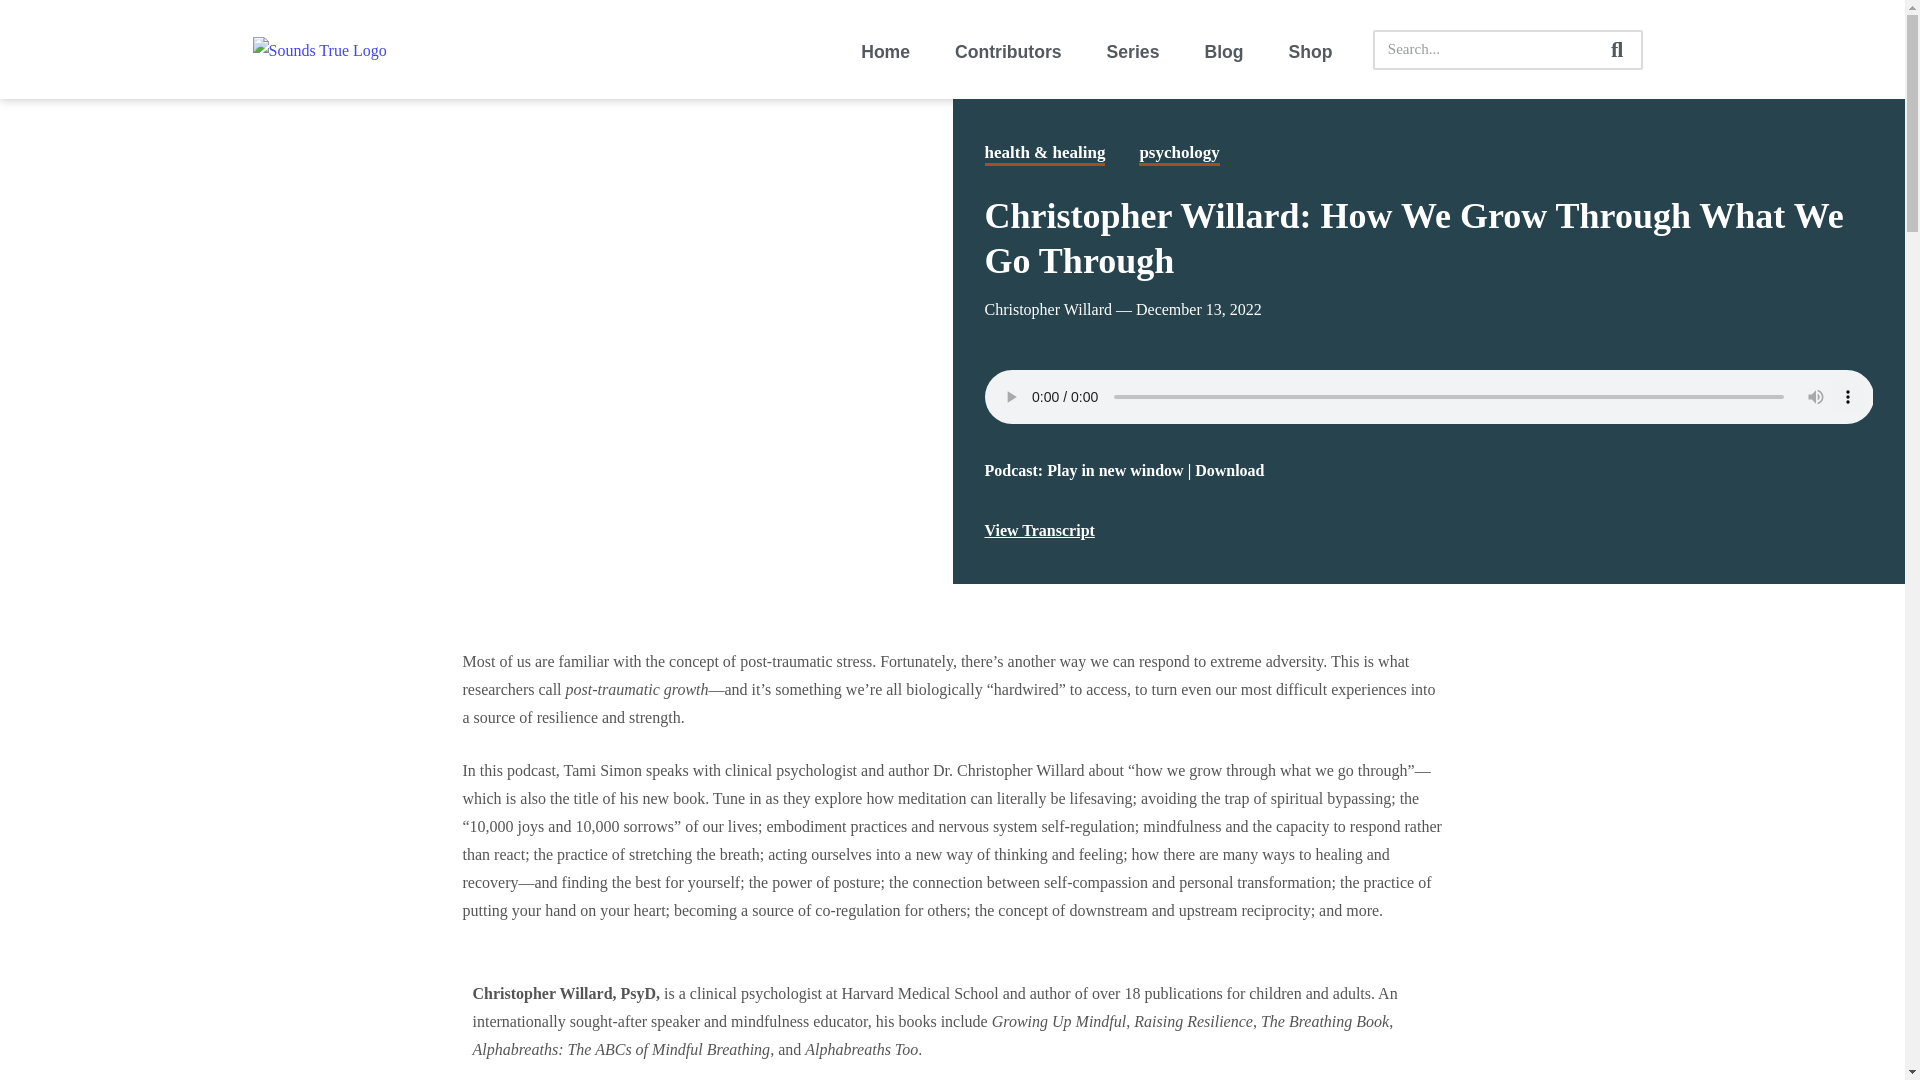 This screenshot has width=1920, height=1080. Describe the element at coordinates (1484, 50) in the screenshot. I see `Search` at that location.